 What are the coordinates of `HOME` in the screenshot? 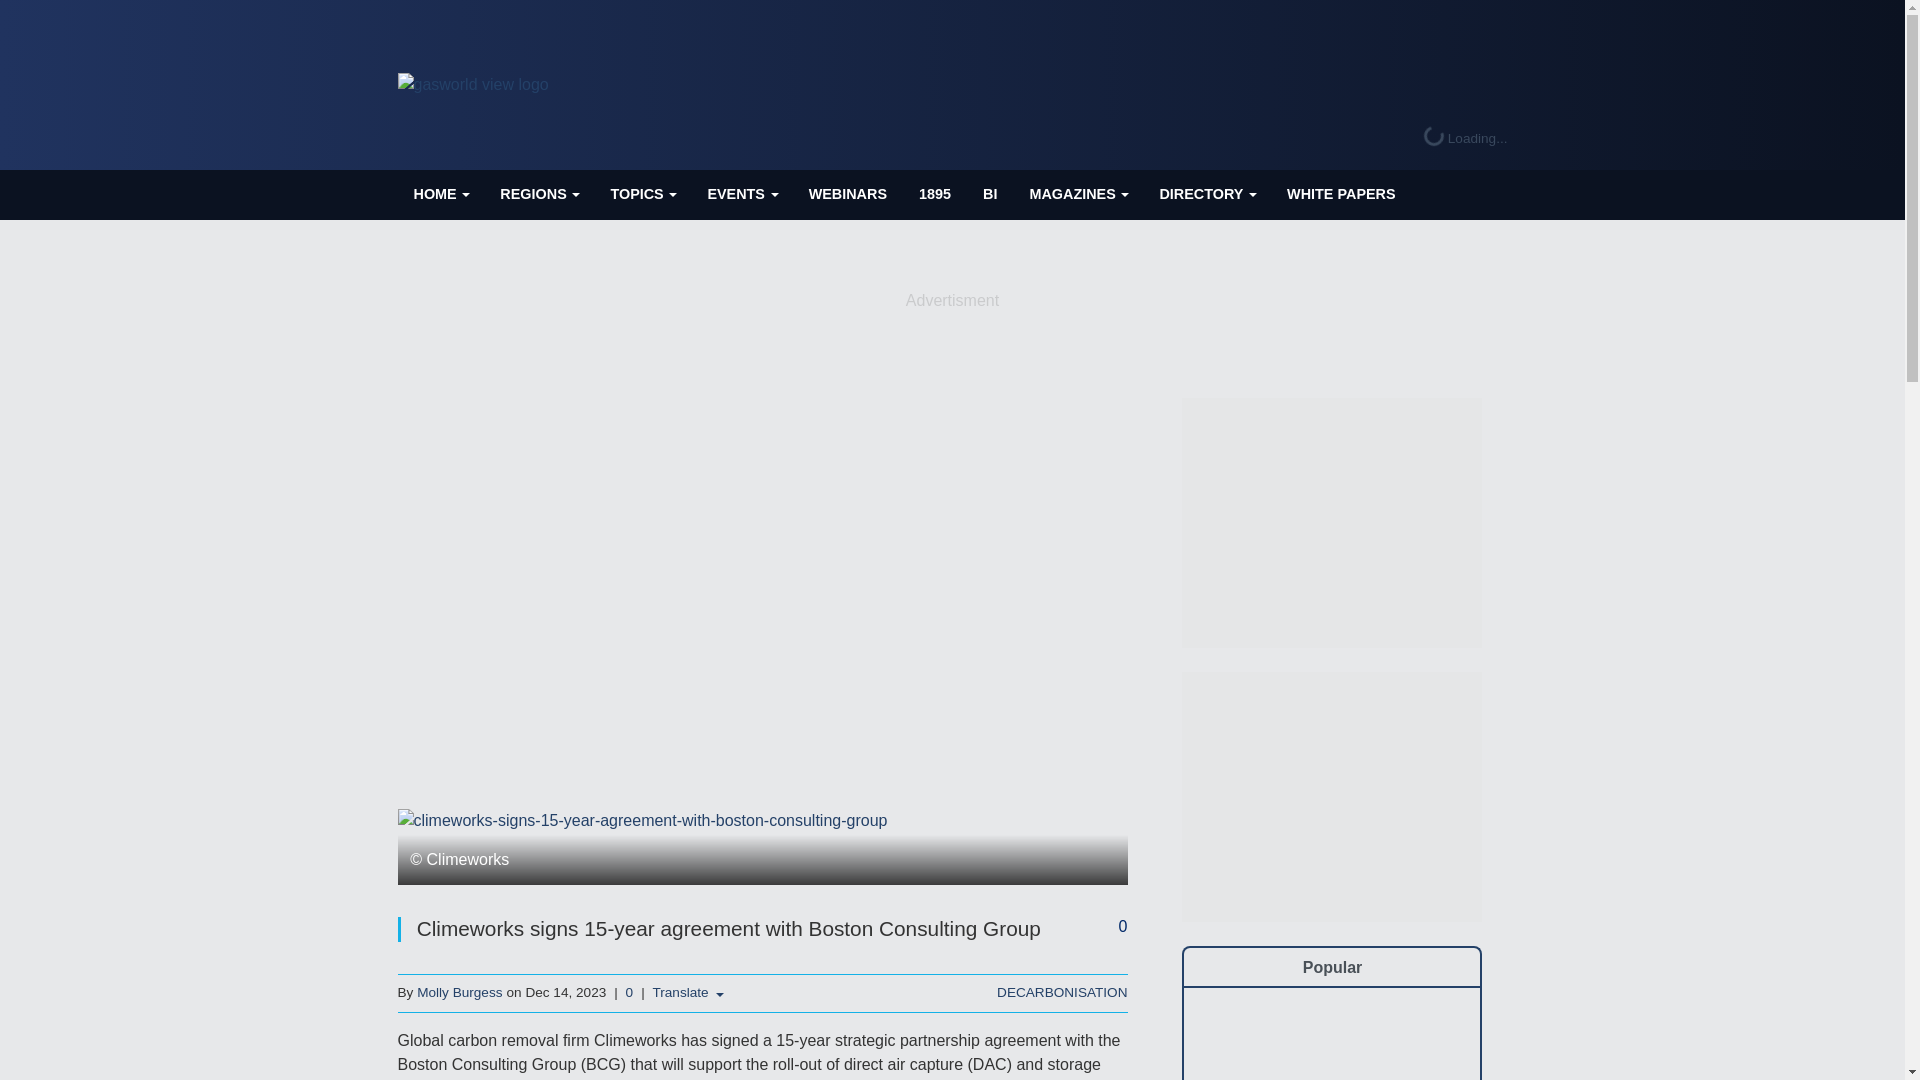 It's located at (441, 194).